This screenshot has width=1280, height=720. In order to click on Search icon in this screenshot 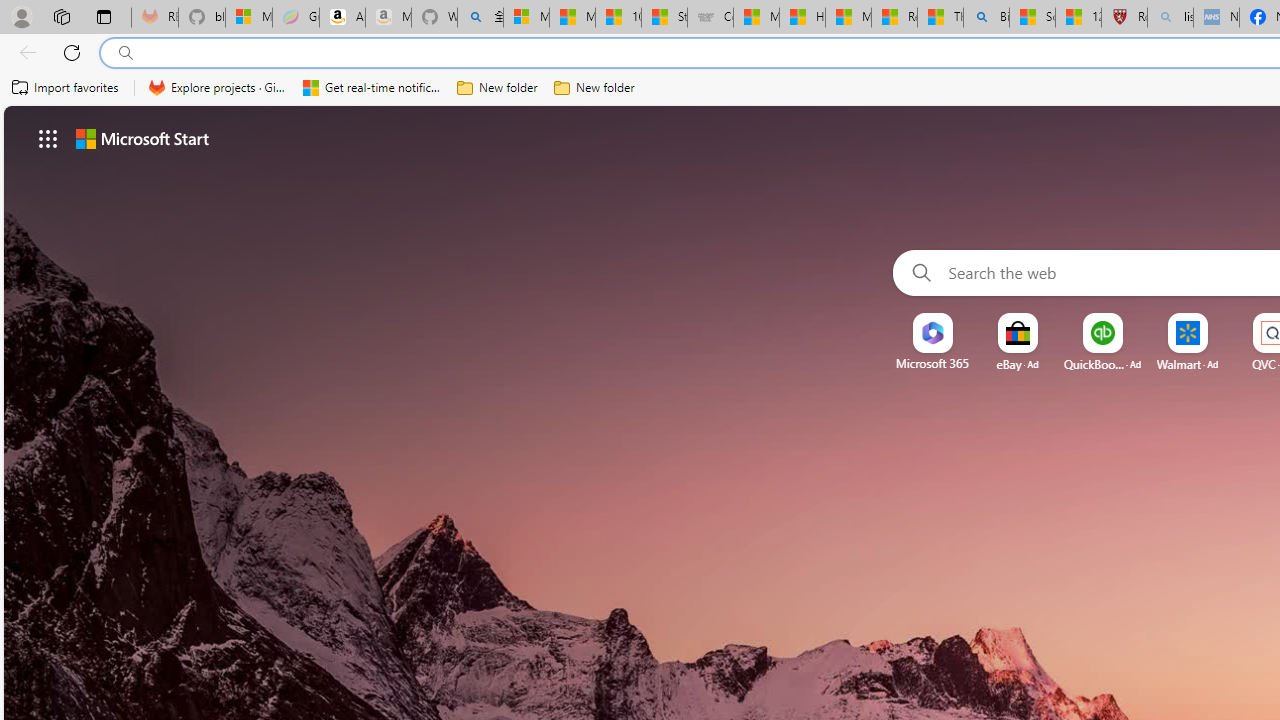, I will do `click(126, 53)`.